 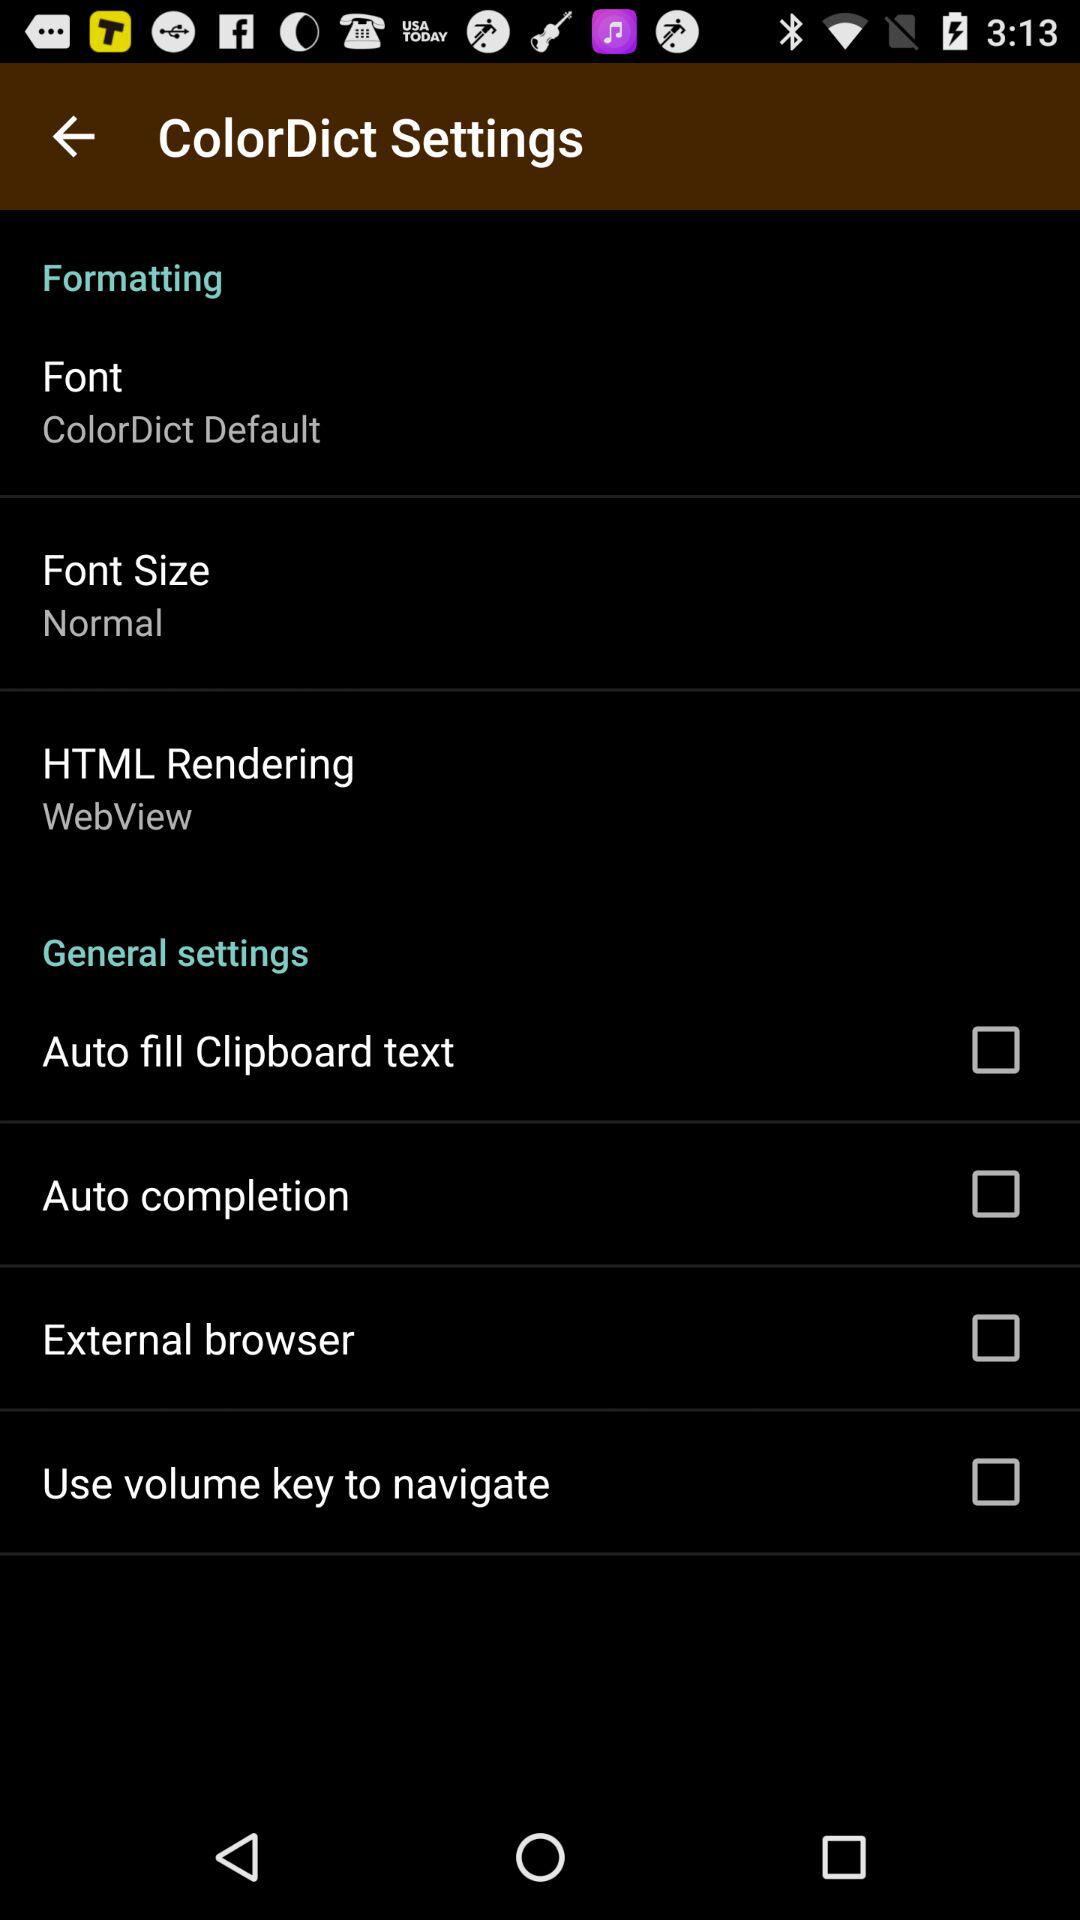 What do you see at coordinates (198, 762) in the screenshot?
I see `swipe to the html rendering` at bounding box center [198, 762].